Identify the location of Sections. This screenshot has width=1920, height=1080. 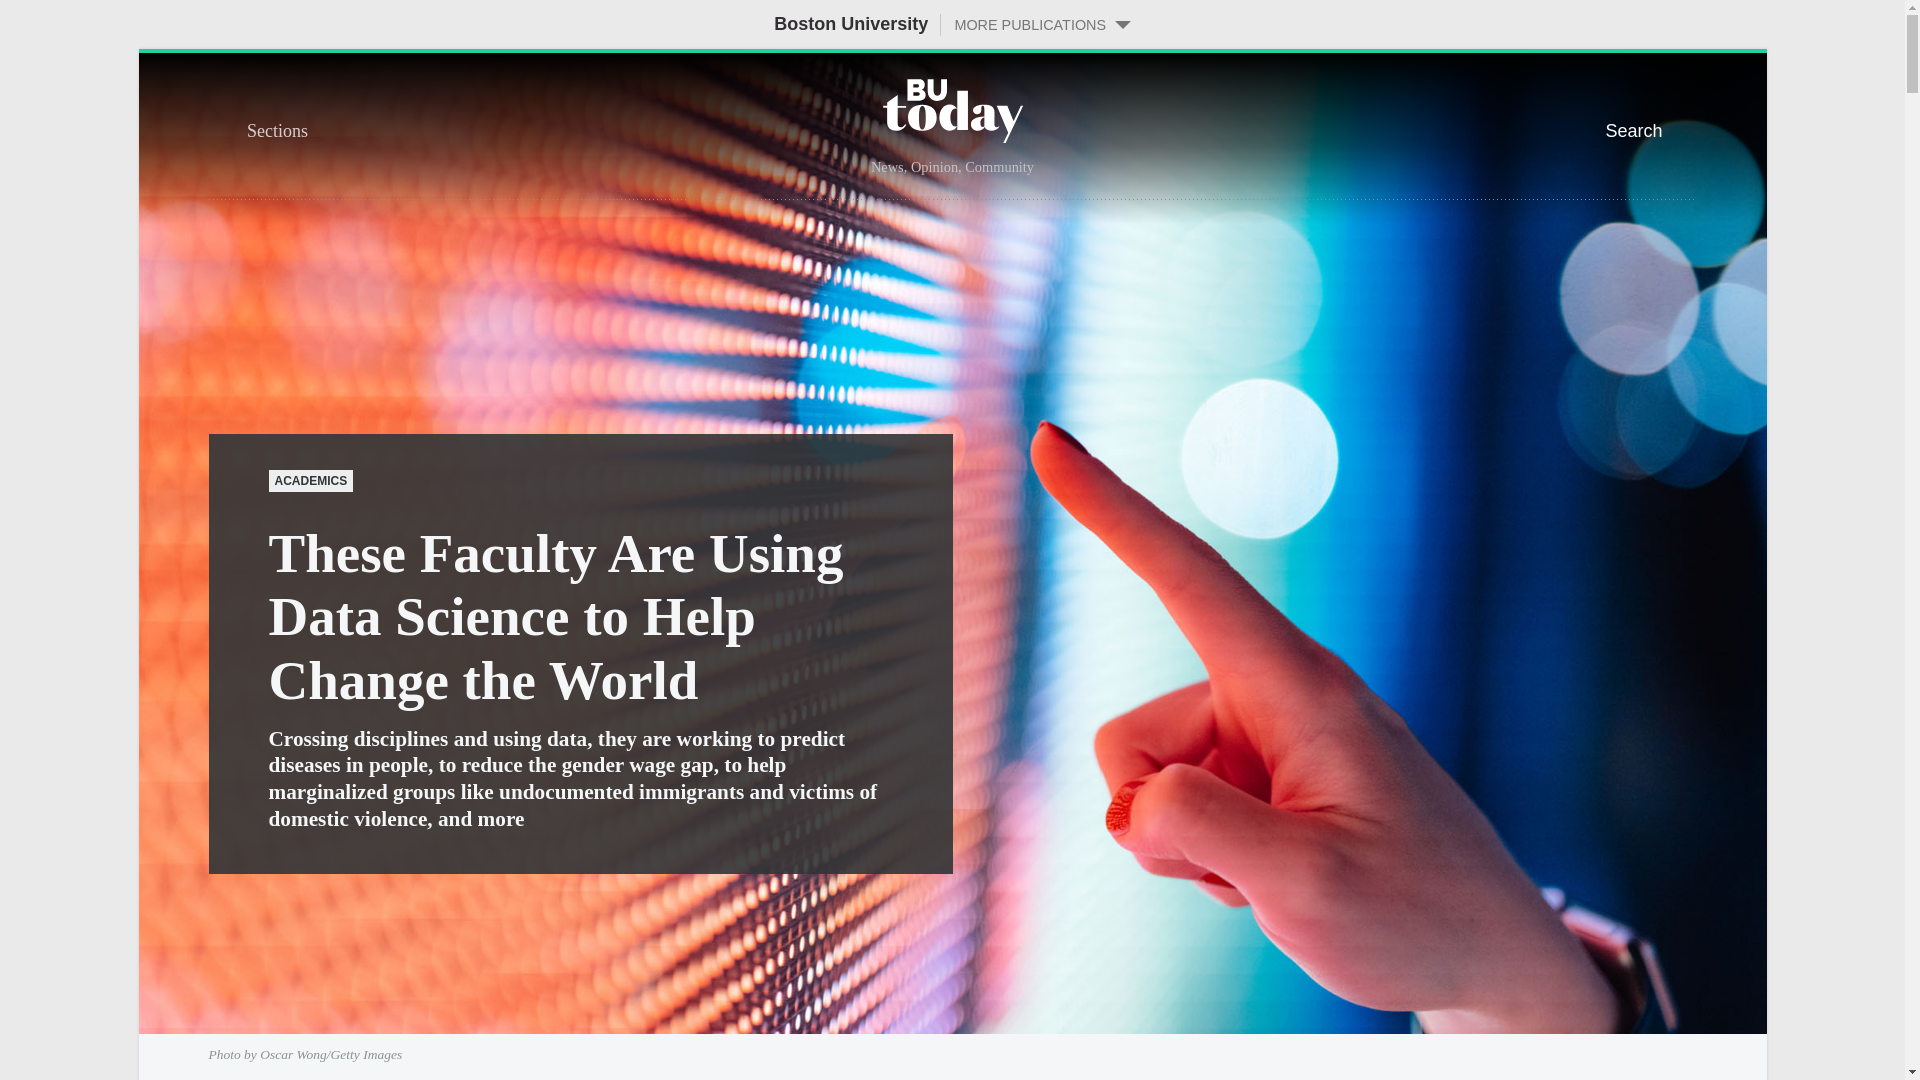
(394, 128).